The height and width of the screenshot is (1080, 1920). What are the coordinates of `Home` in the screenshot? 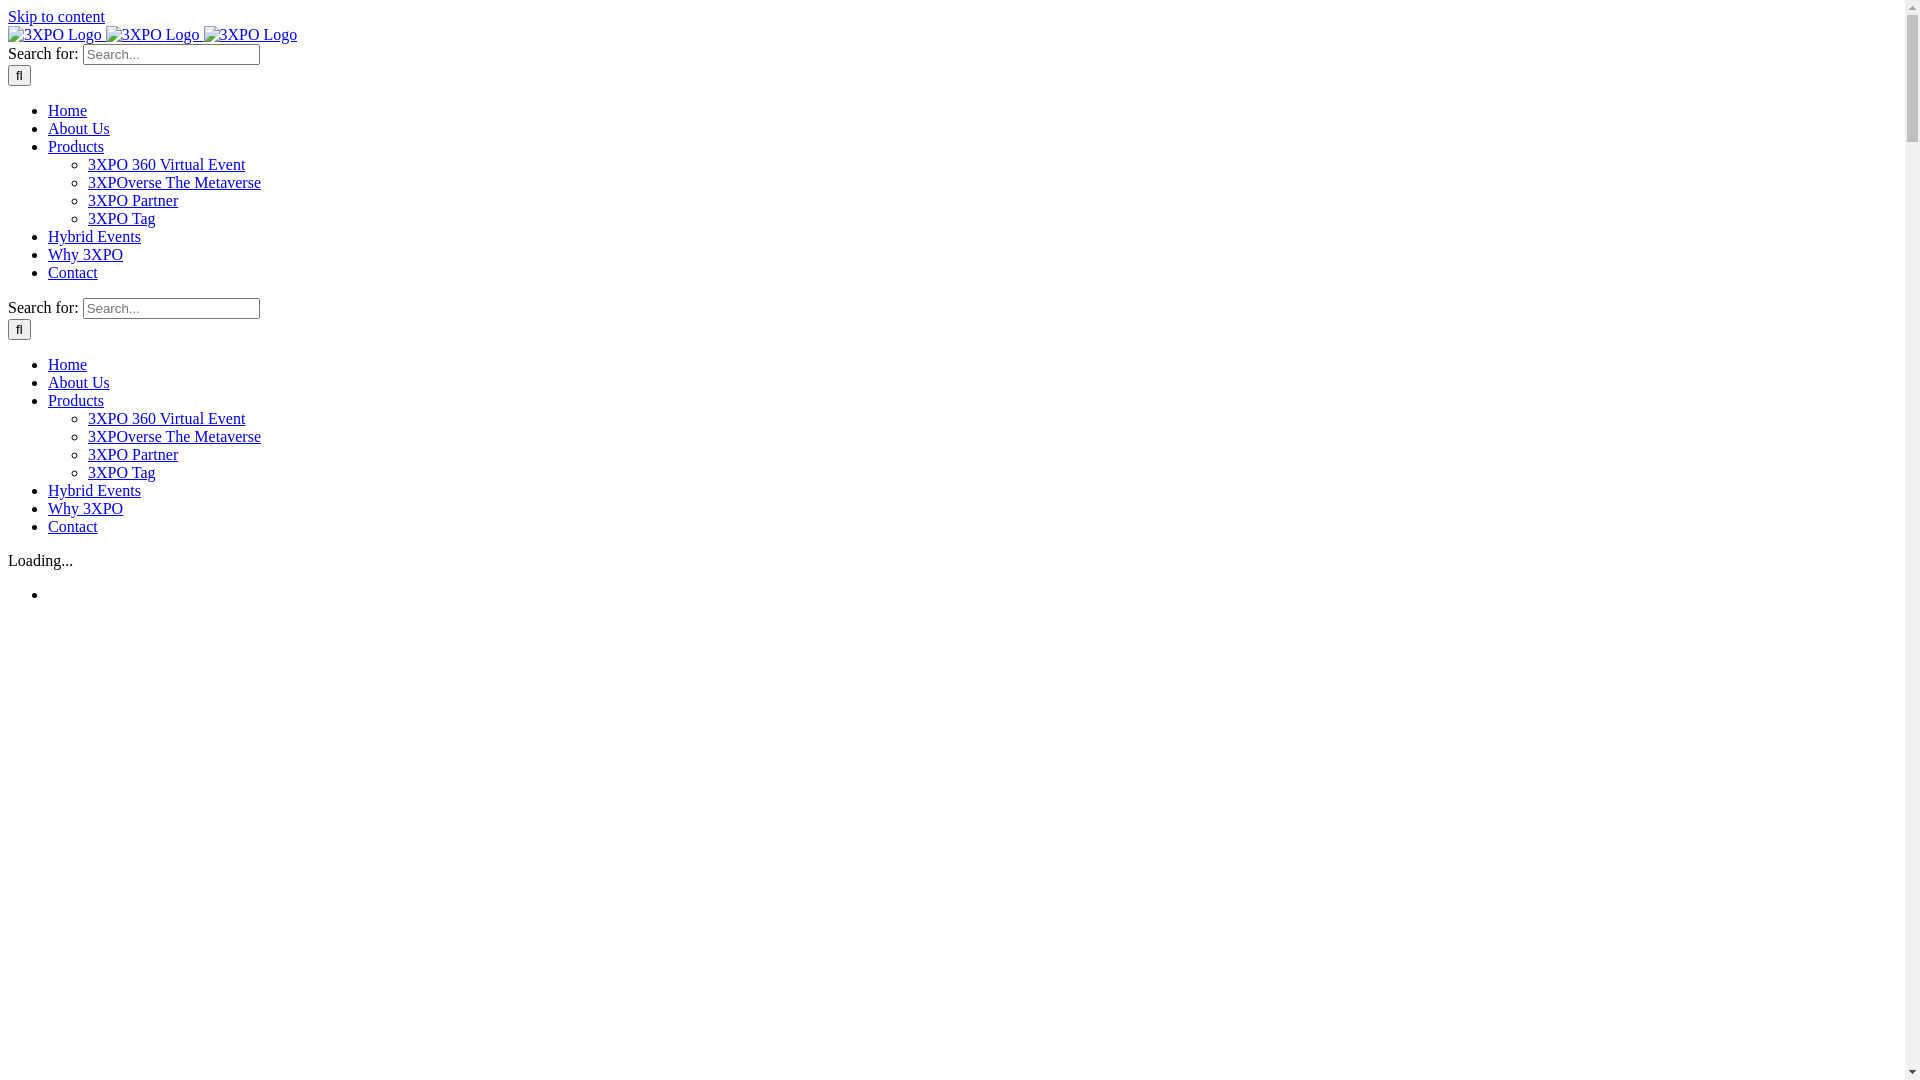 It's located at (68, 110).